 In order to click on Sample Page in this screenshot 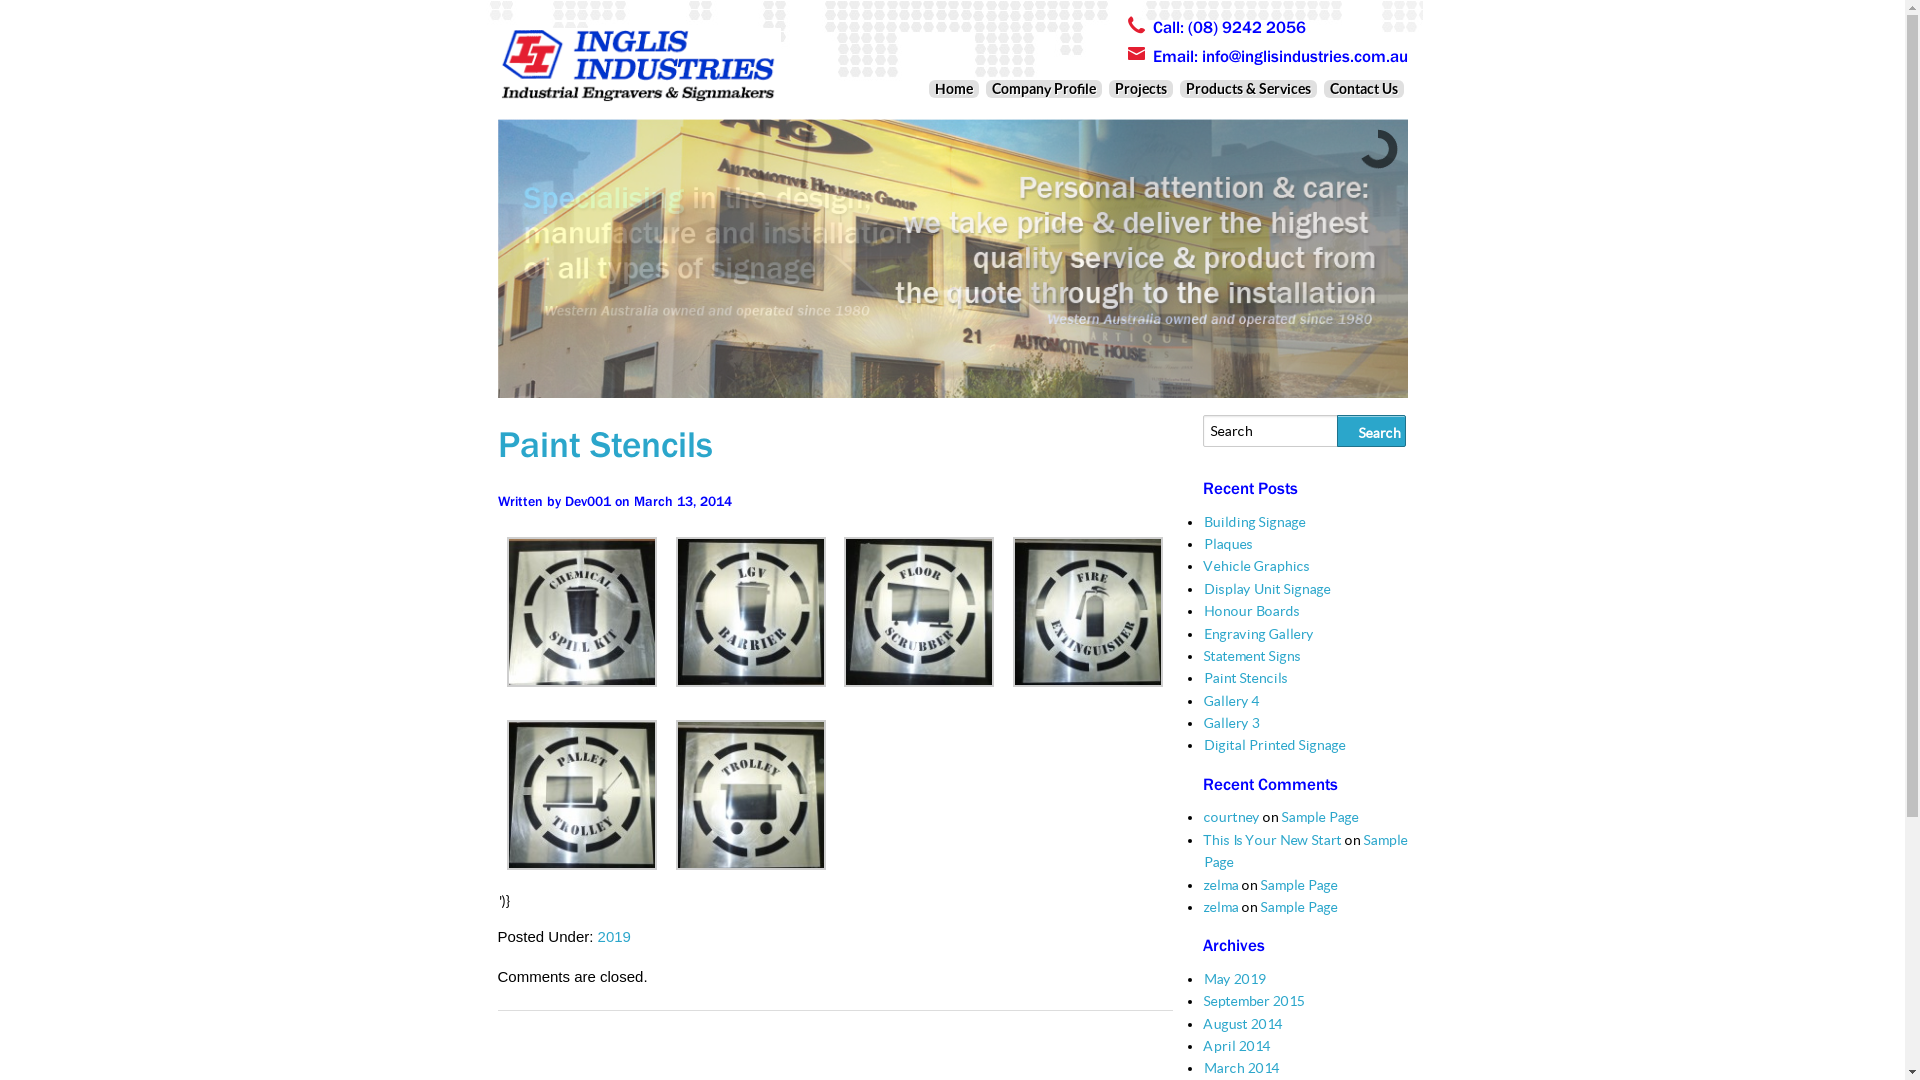, I will do `click(1298, 907)`.